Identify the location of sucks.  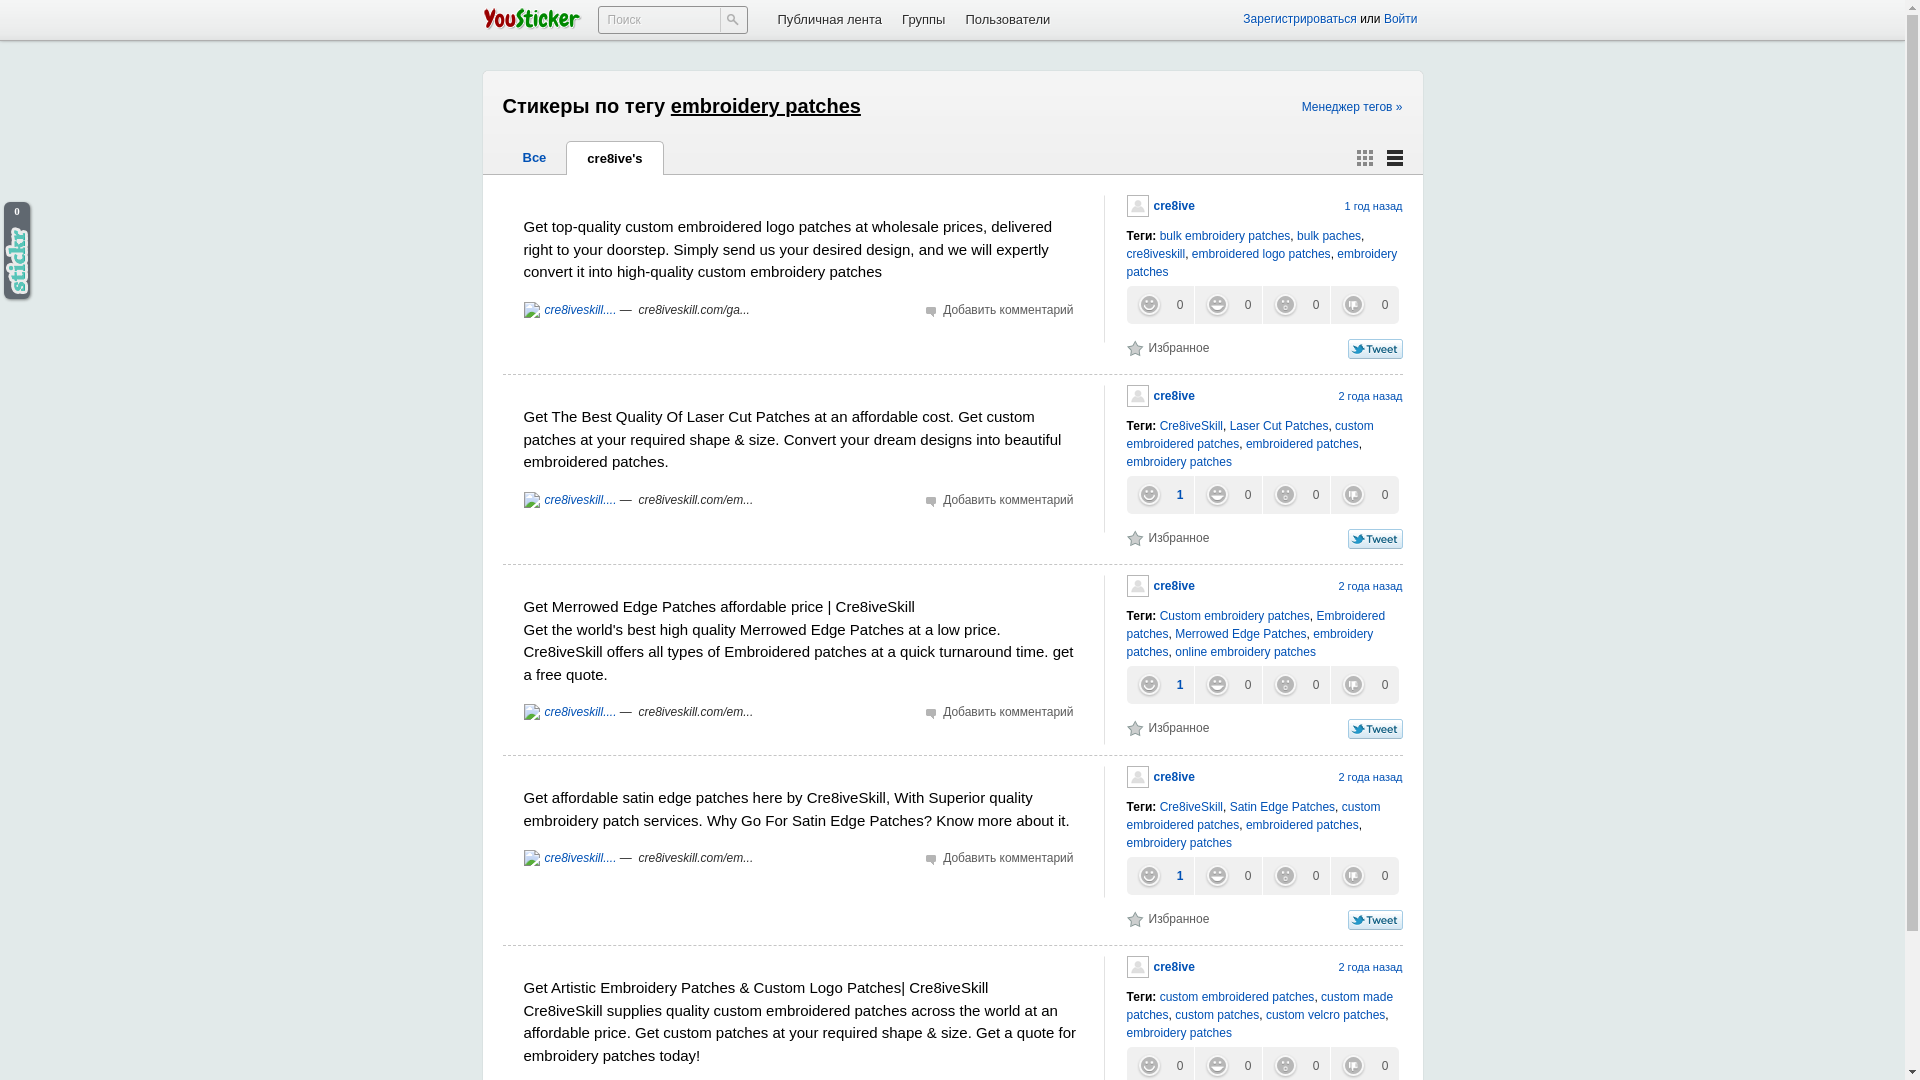
(1364, 495).